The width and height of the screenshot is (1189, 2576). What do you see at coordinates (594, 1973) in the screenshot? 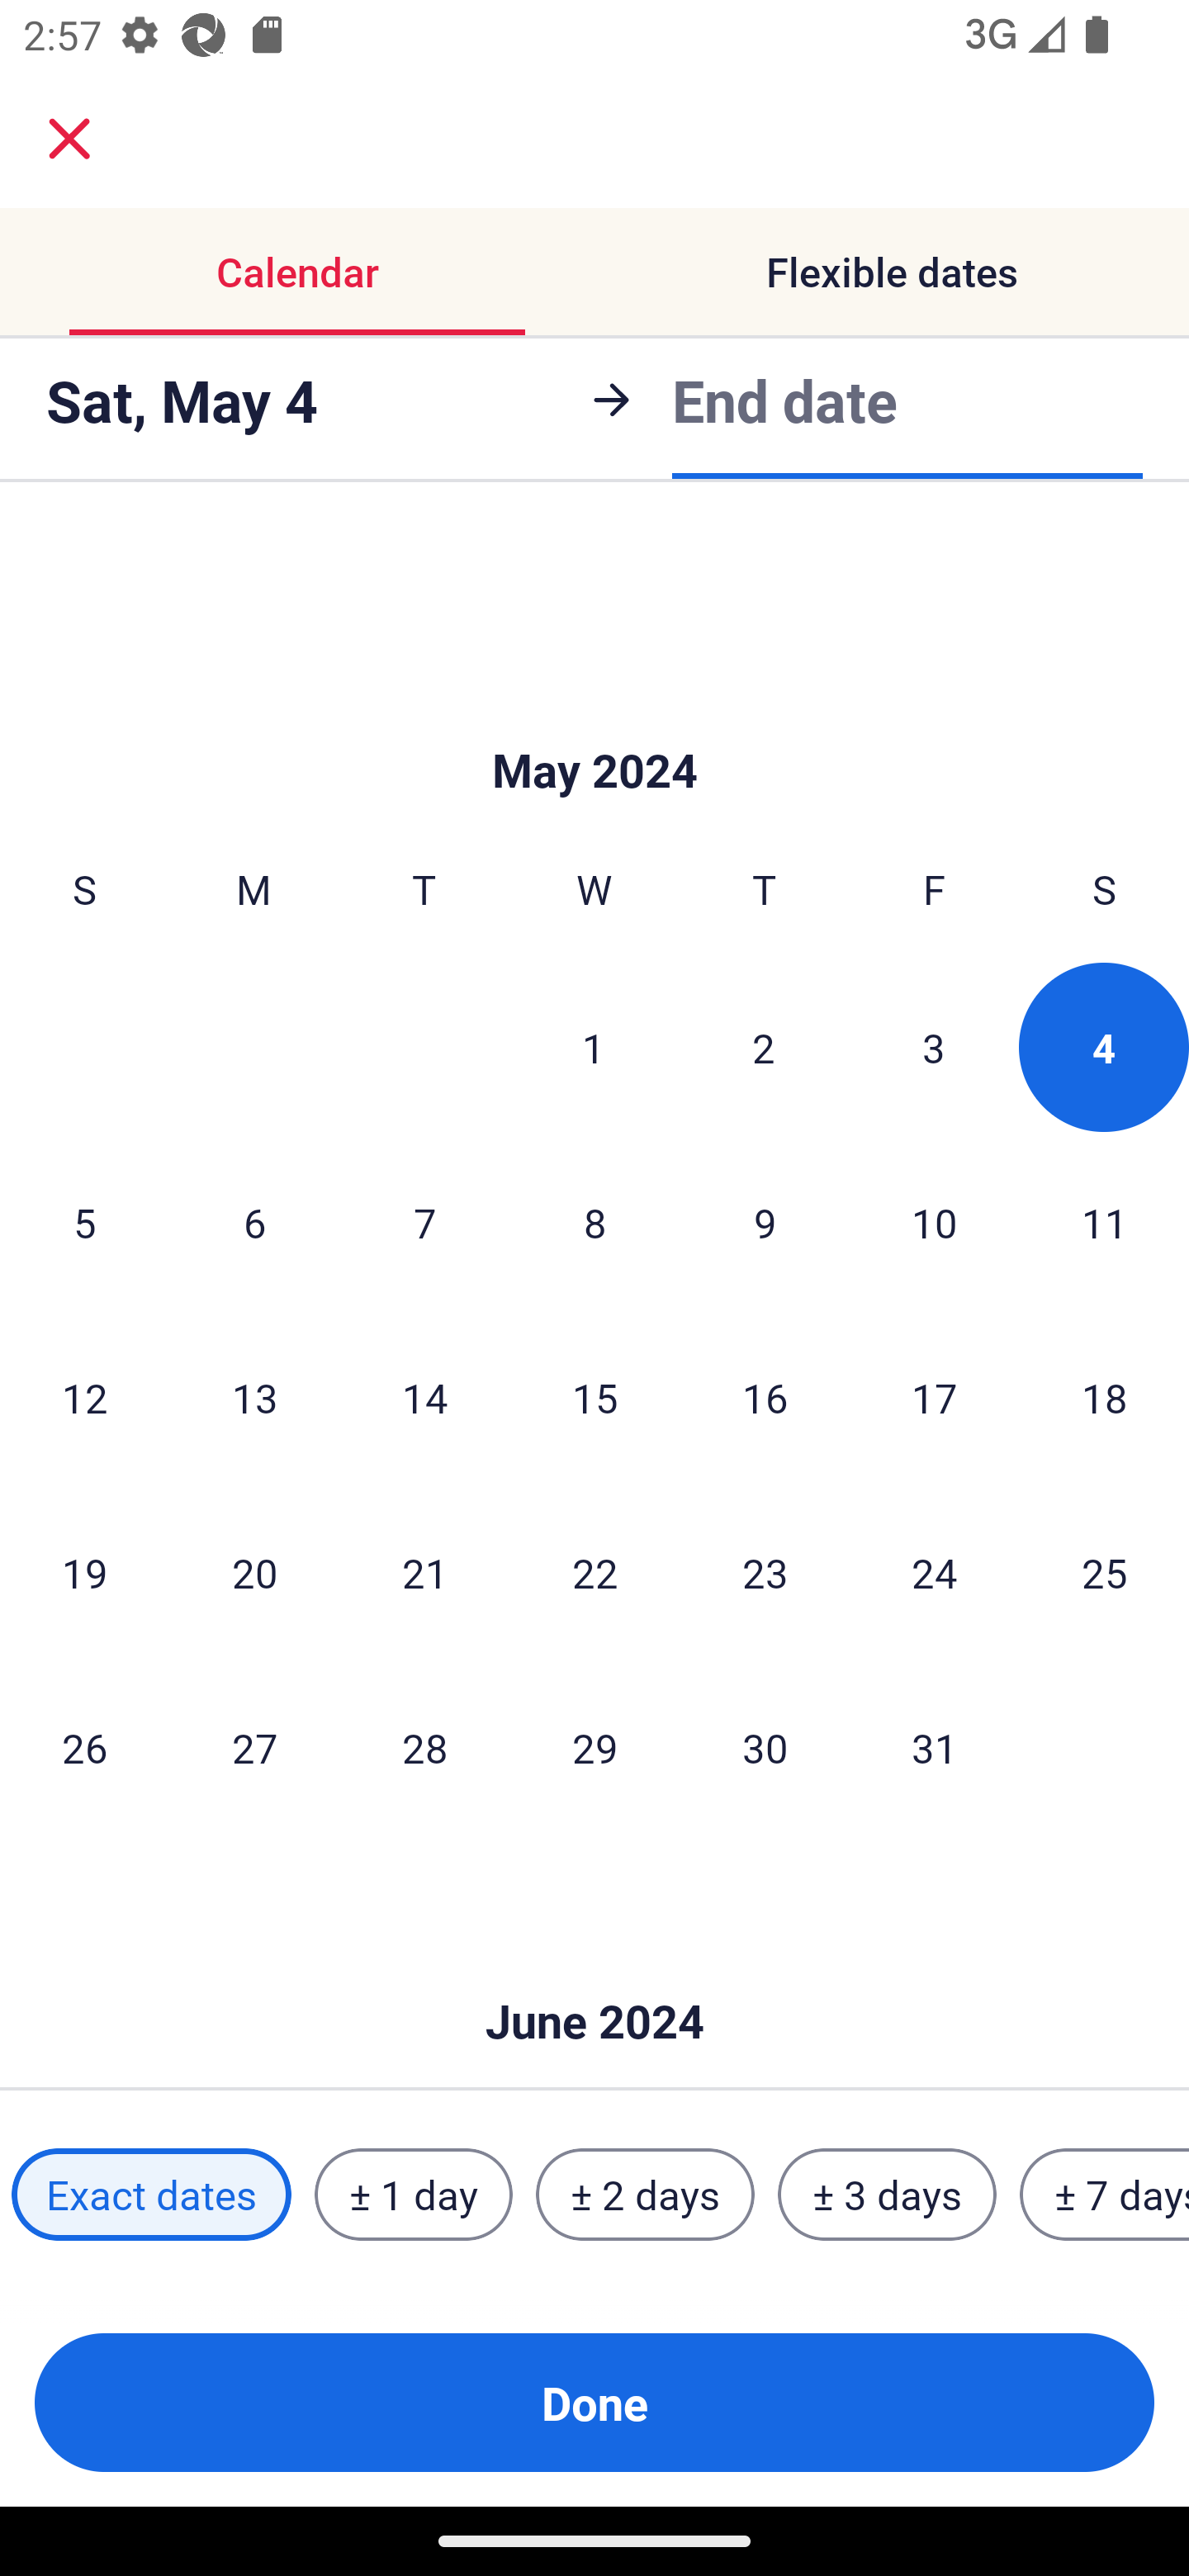
I see `Skip to Done` at bounding box center [594, 1973].